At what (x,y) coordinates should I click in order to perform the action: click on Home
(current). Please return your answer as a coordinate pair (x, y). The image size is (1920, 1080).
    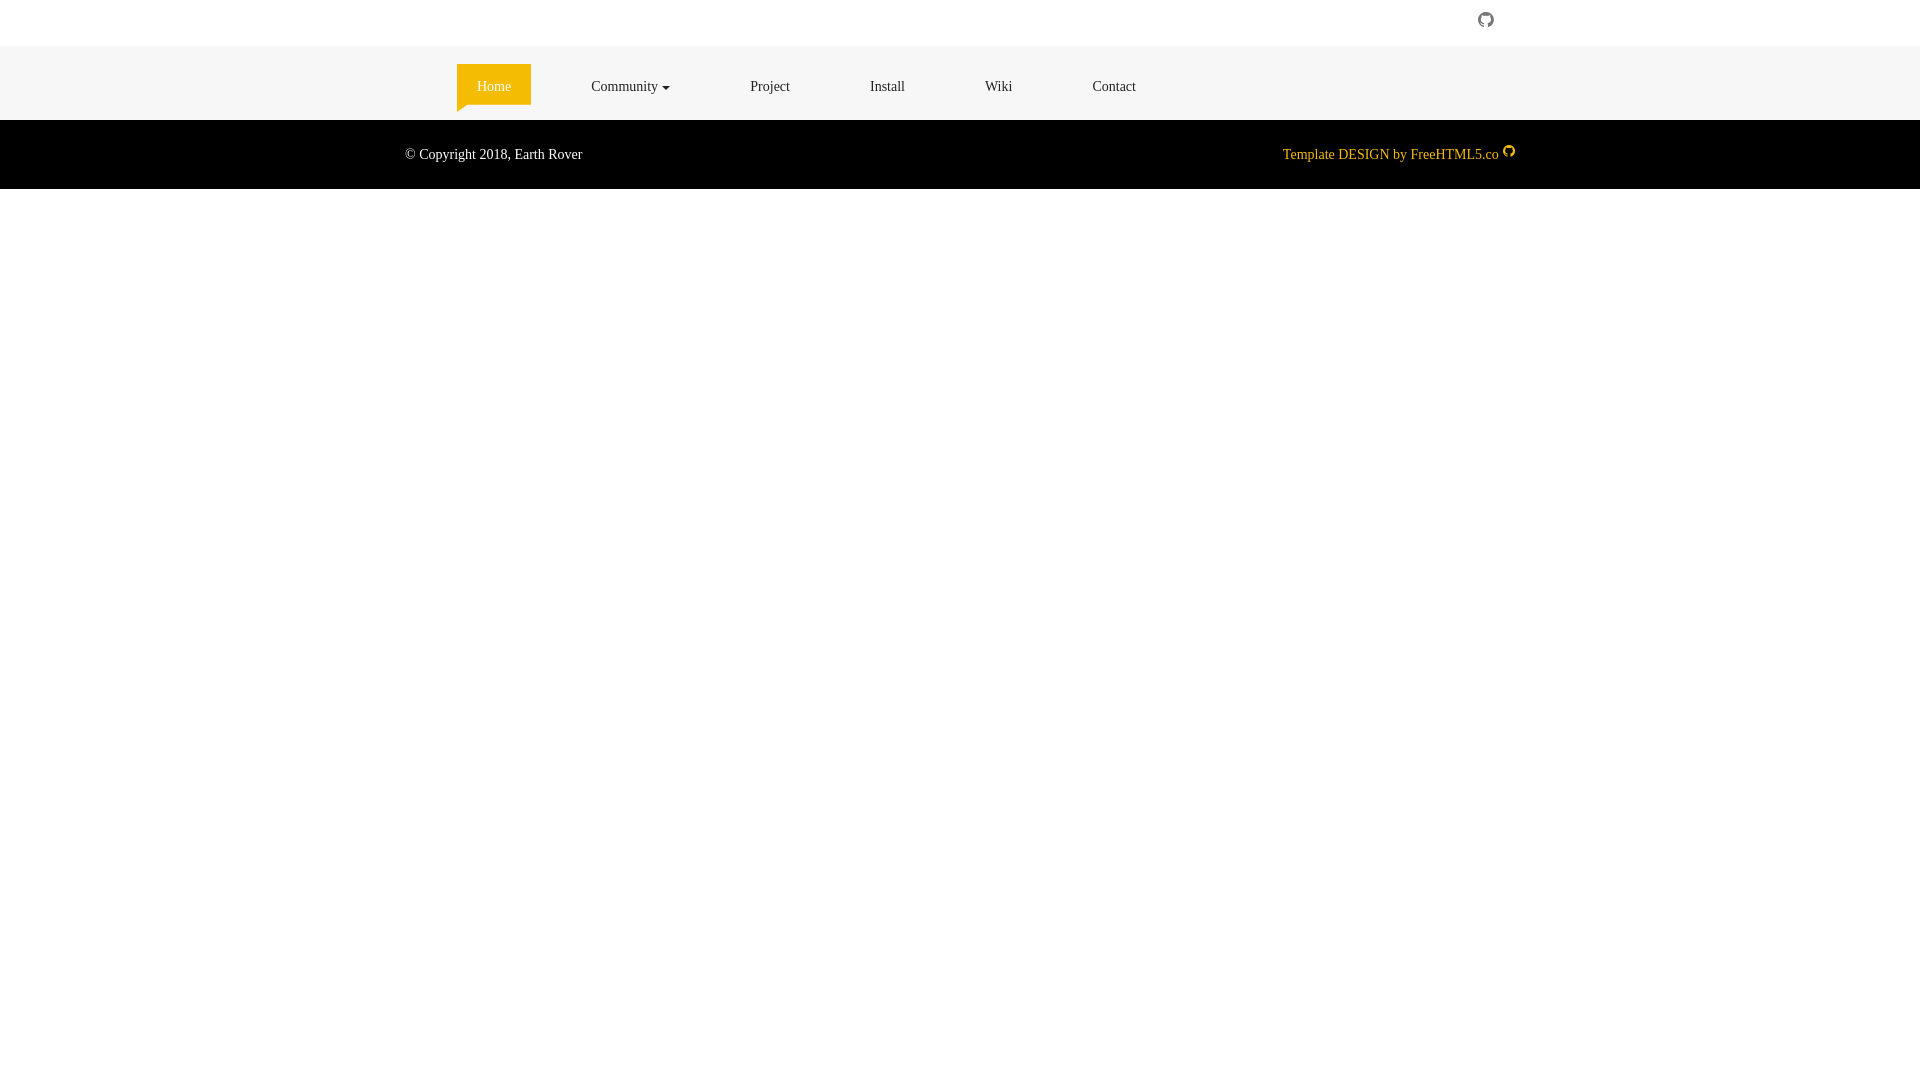
    Looking at the image, I should click on (494, 88).